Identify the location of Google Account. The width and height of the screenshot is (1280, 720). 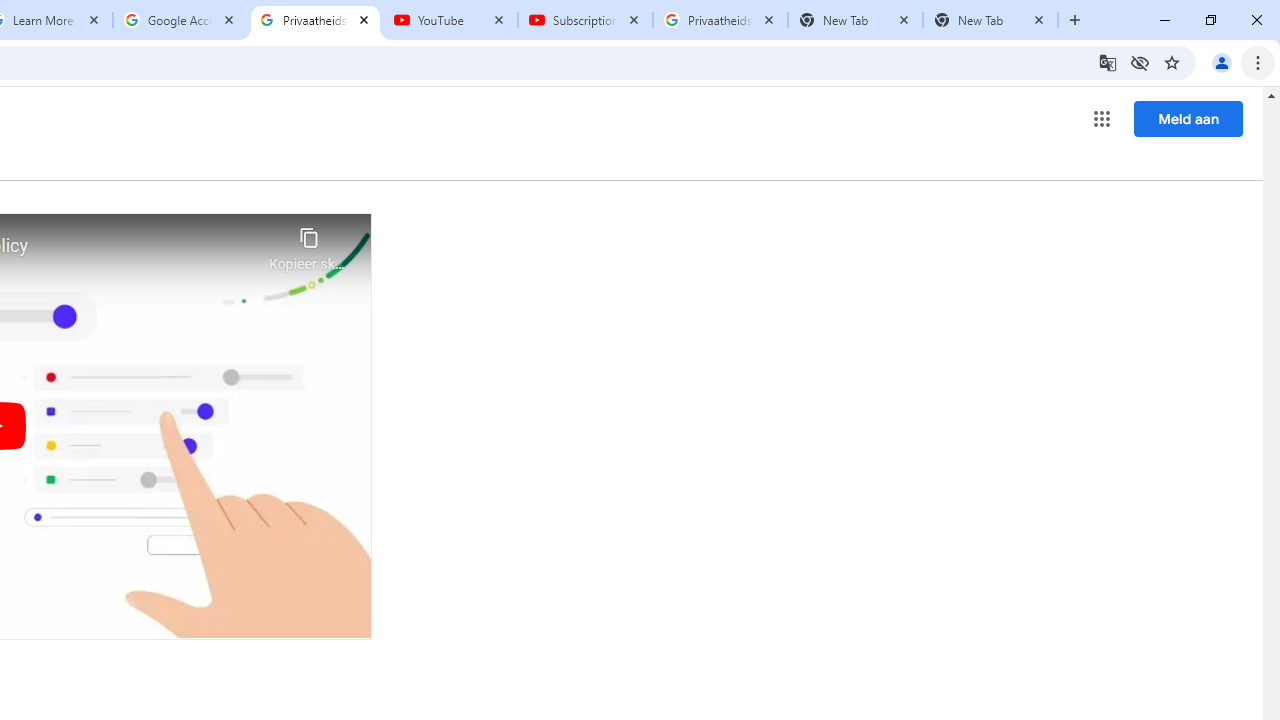
(180, 20).